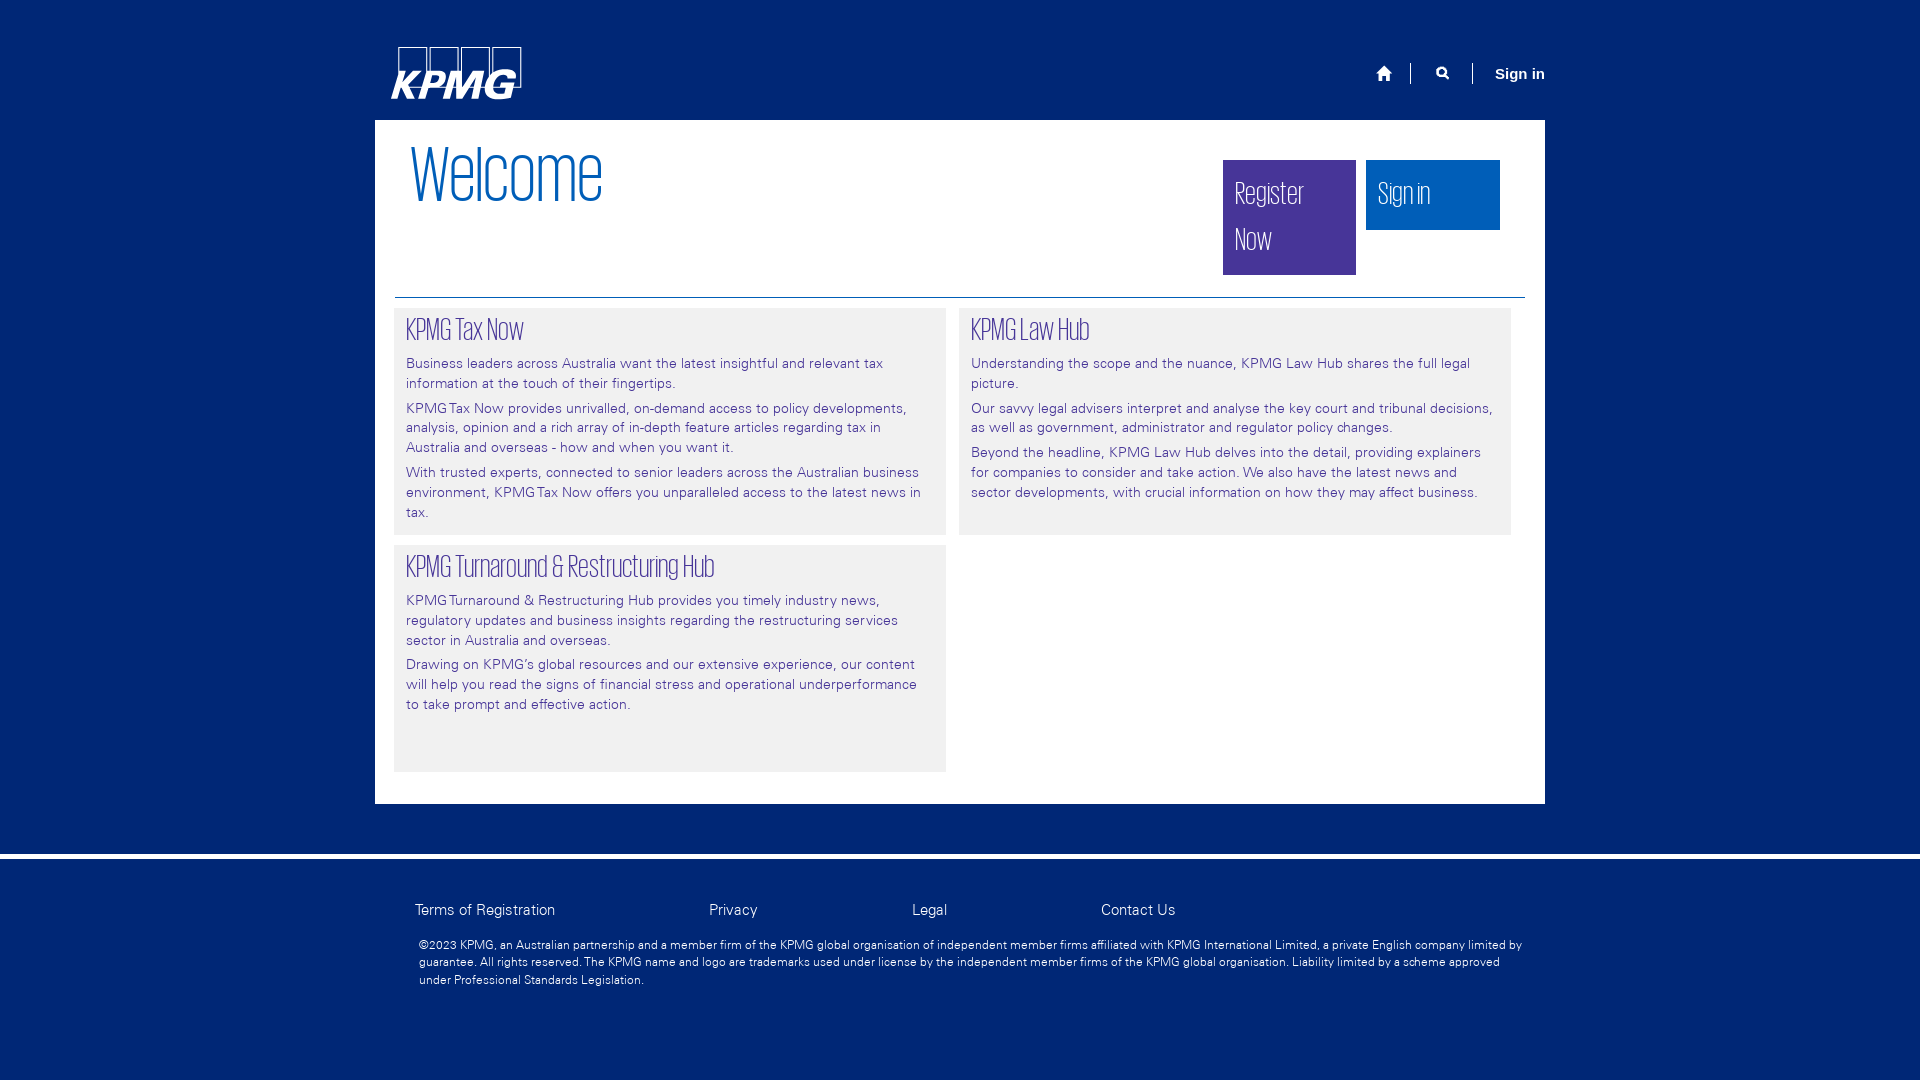  I want to click on Contact Us, so click(1138, 910).